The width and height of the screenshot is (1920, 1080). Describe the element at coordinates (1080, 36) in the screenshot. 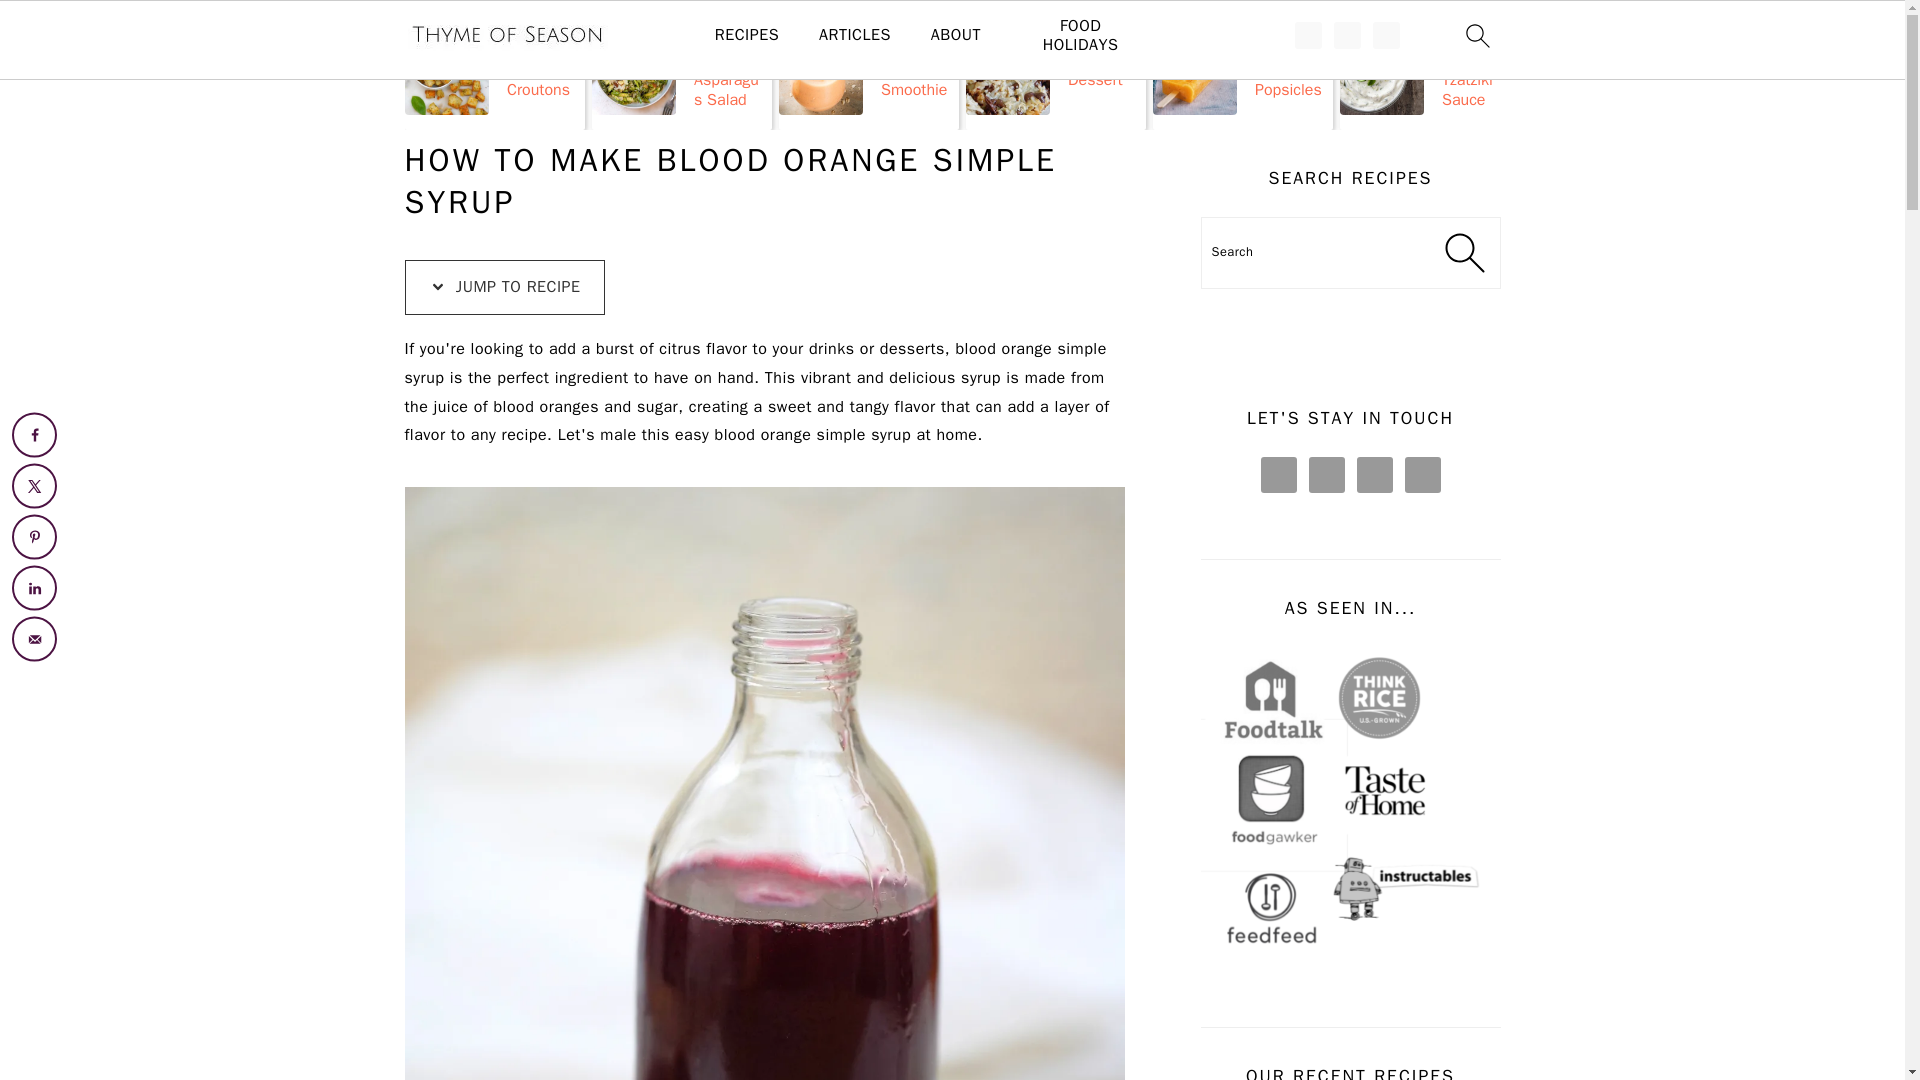

I see `FOOD HOLIDAYS` at that location.